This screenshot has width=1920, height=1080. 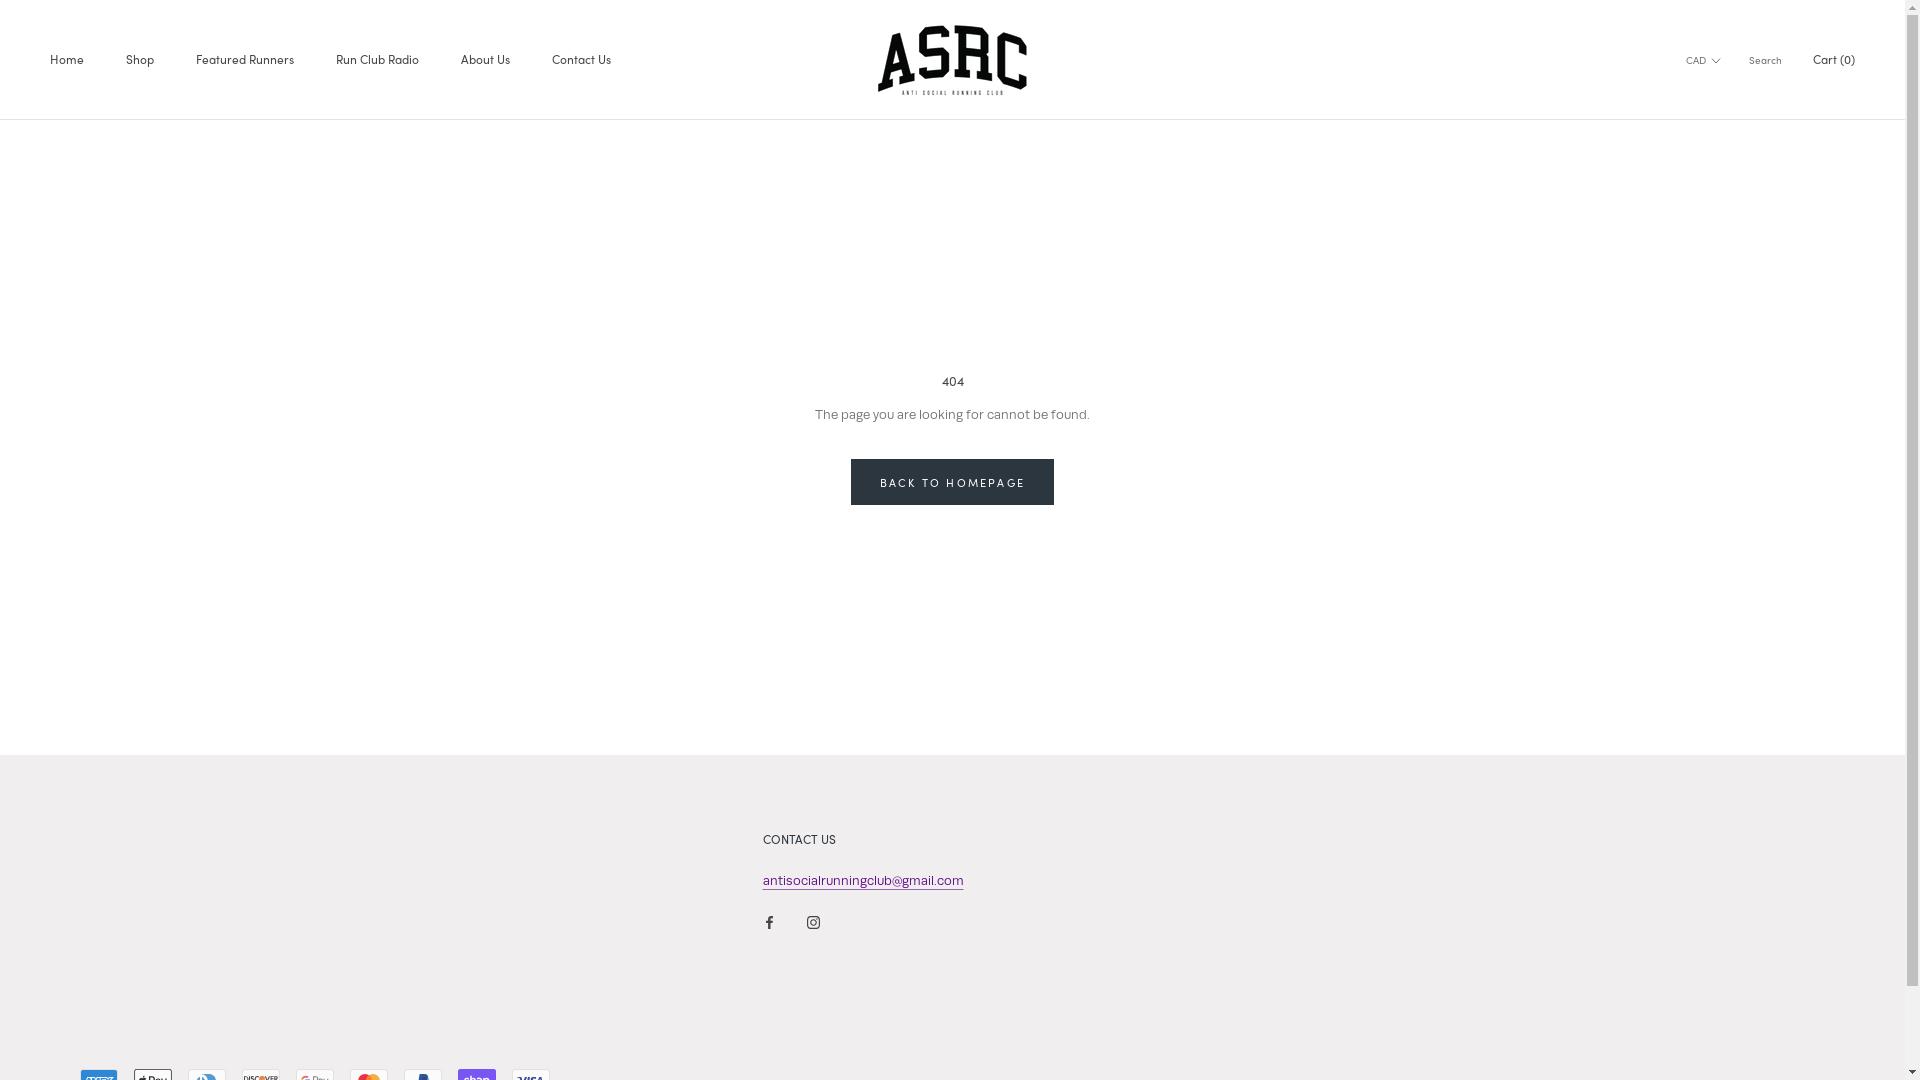 I want to click on Home
Home, so click(x=67, y=59).